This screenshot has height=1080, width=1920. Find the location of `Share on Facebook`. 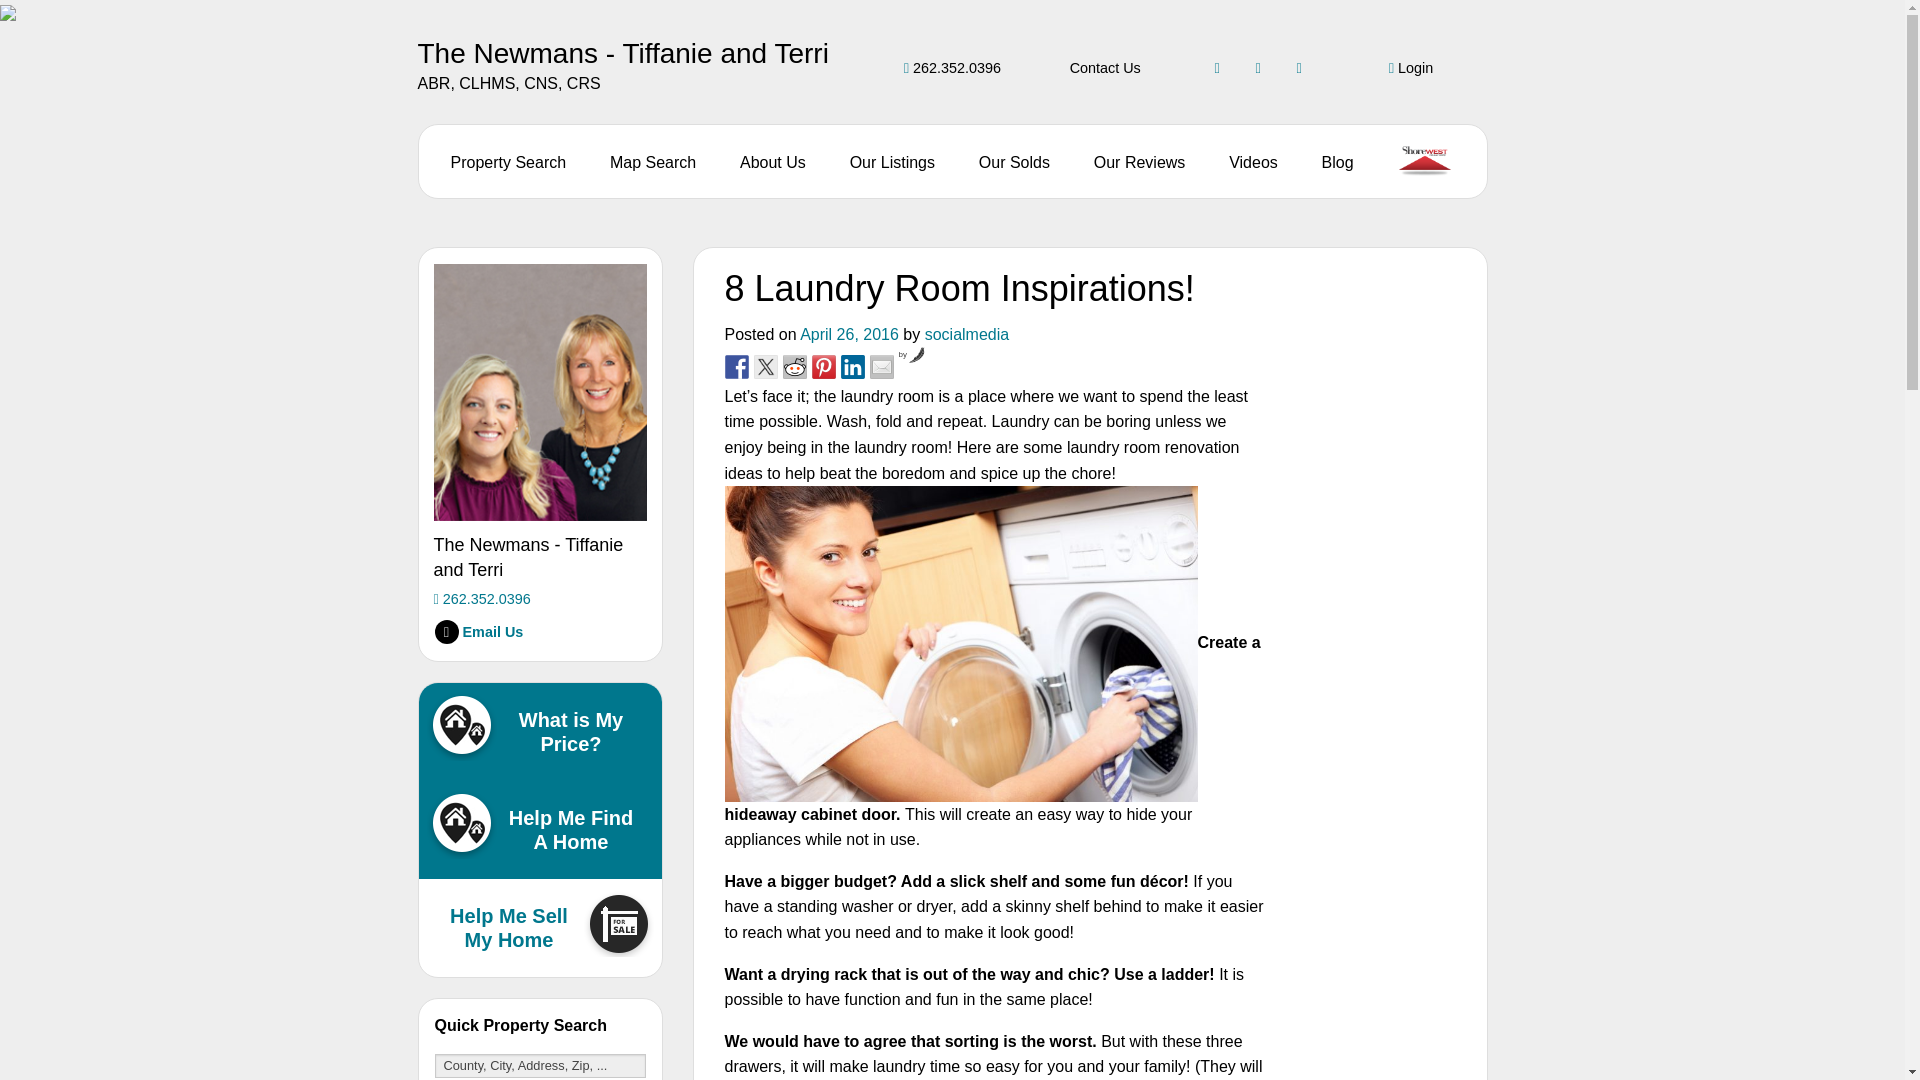

Share on Facebook is located at coordinates (736, 367).